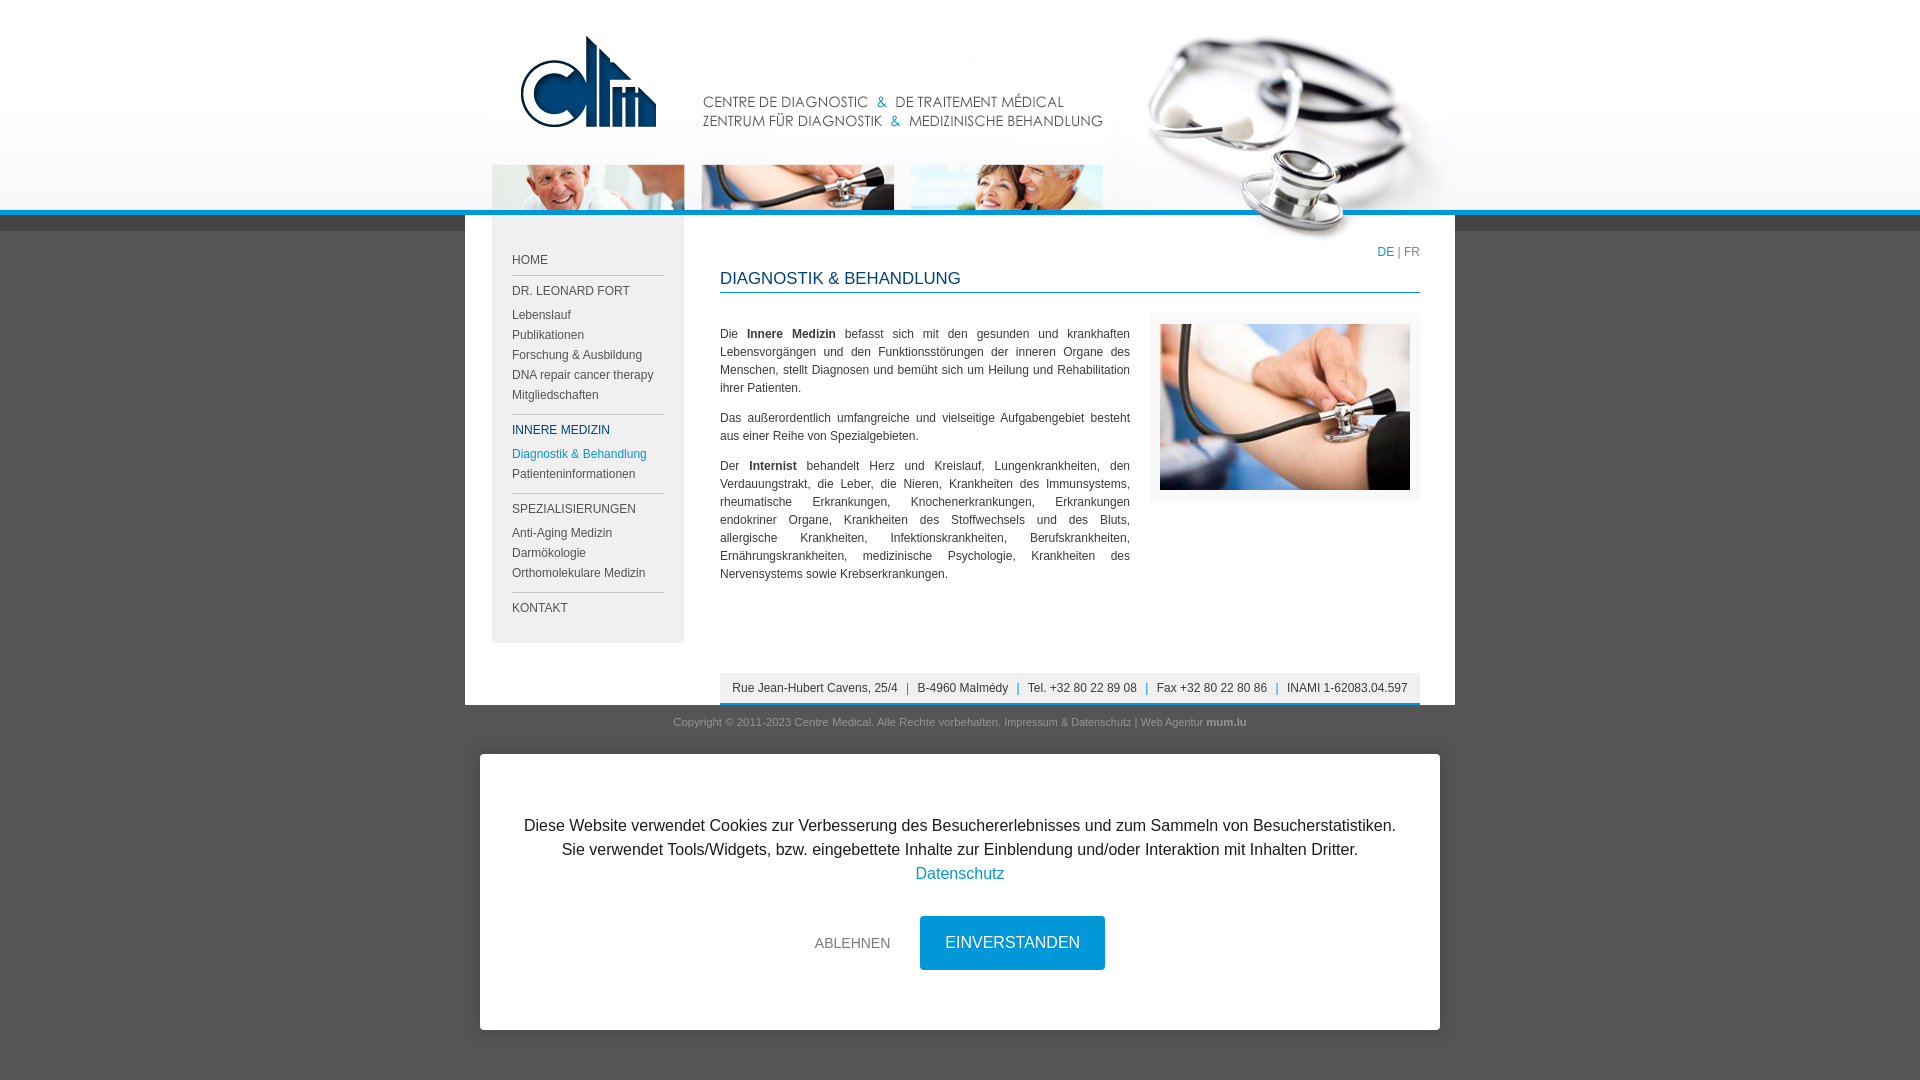 The height and width of the screenshot is (1080, 1920). Describe the element at coordinates (530, 260) in the screenshot. I see `HOME` at that location.